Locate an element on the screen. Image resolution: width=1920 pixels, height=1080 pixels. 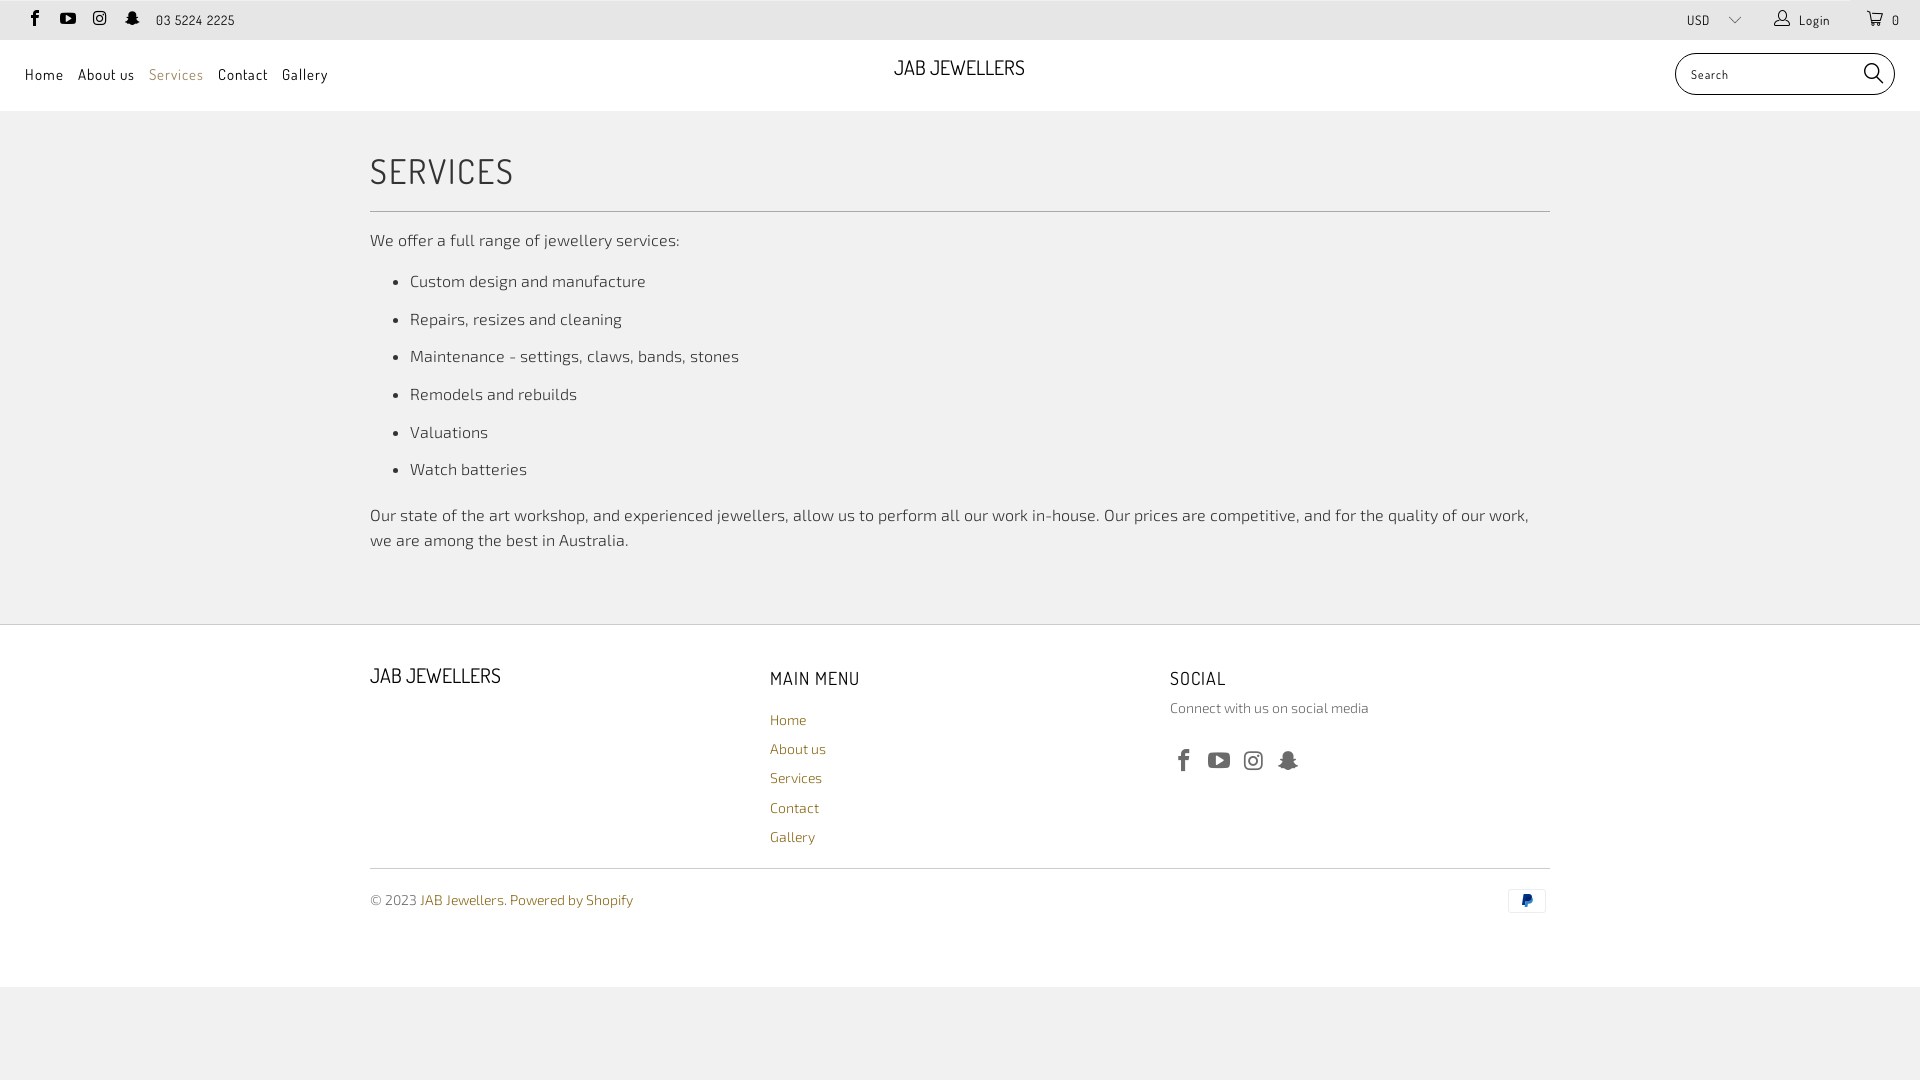
Services is located at coordinates (176, 76).